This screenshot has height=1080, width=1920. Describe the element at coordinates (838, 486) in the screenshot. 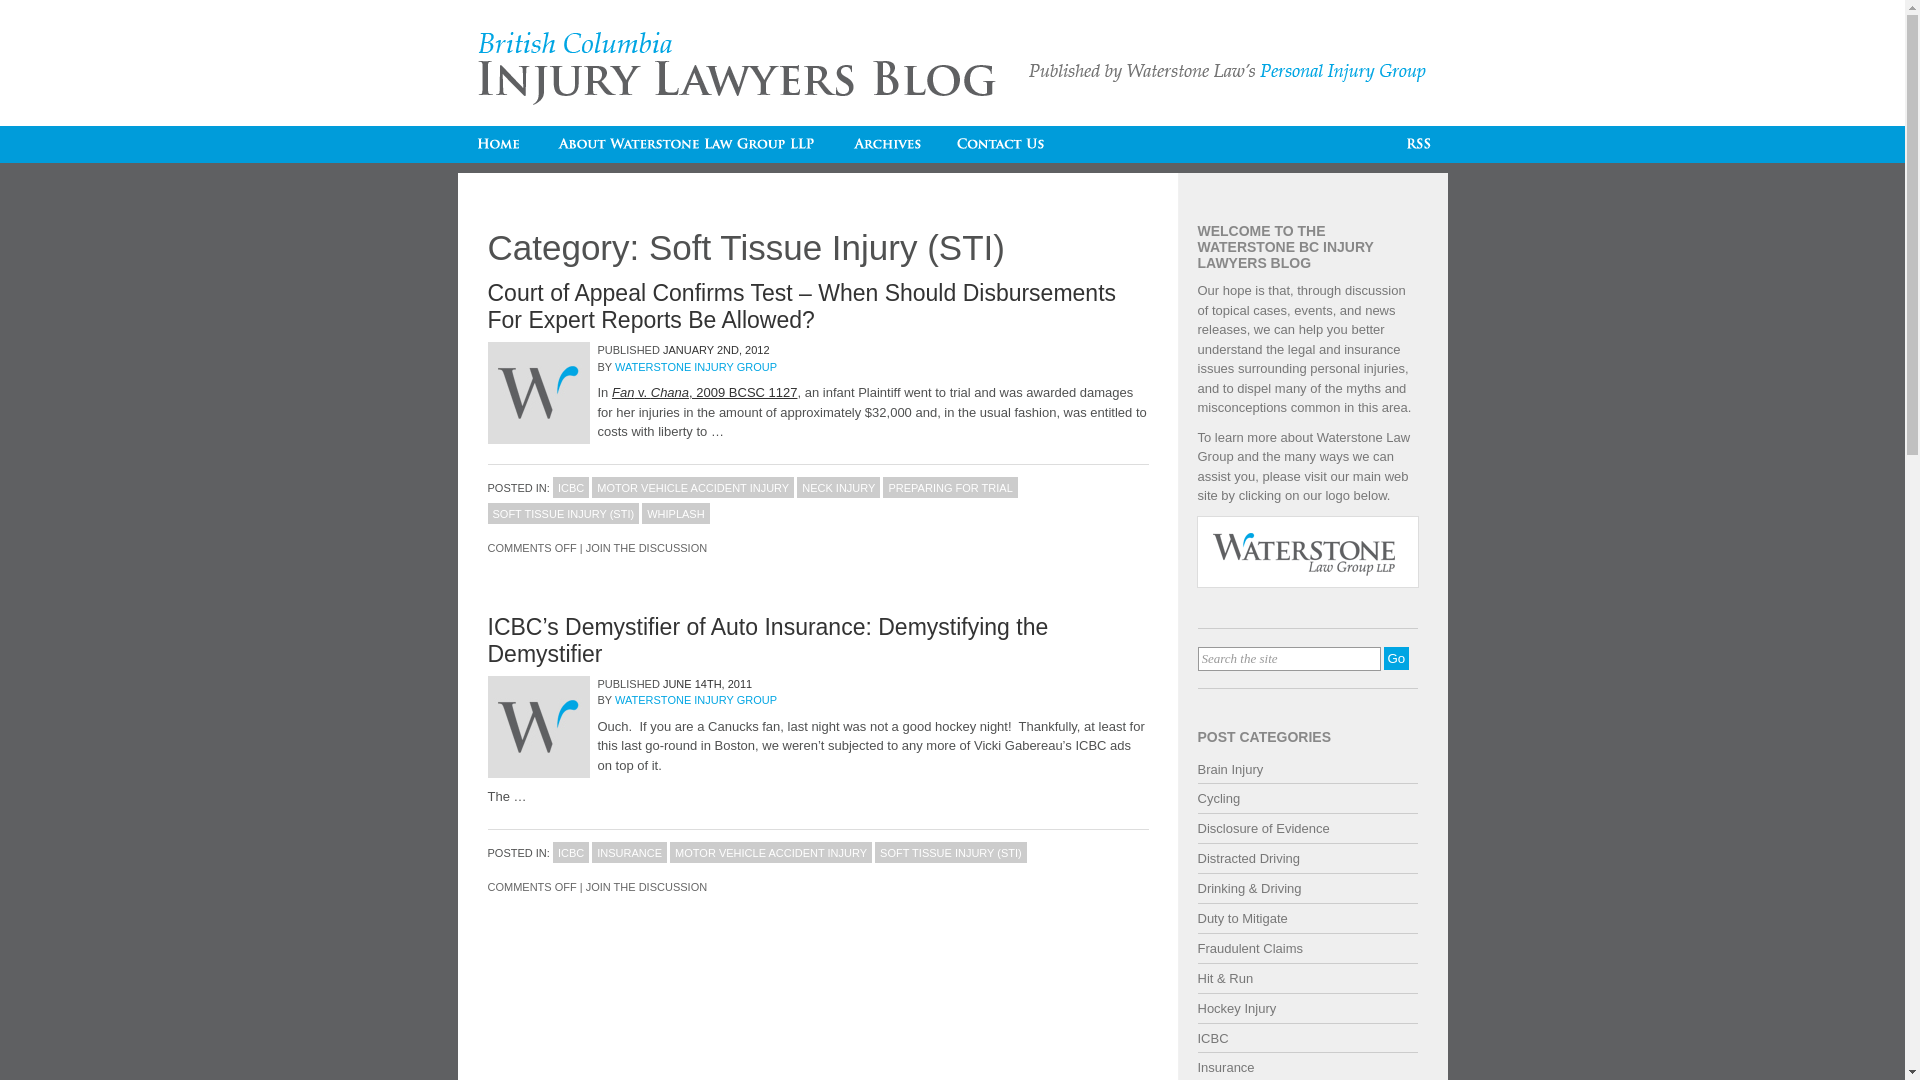

I see `NECK INJURY` at that location.